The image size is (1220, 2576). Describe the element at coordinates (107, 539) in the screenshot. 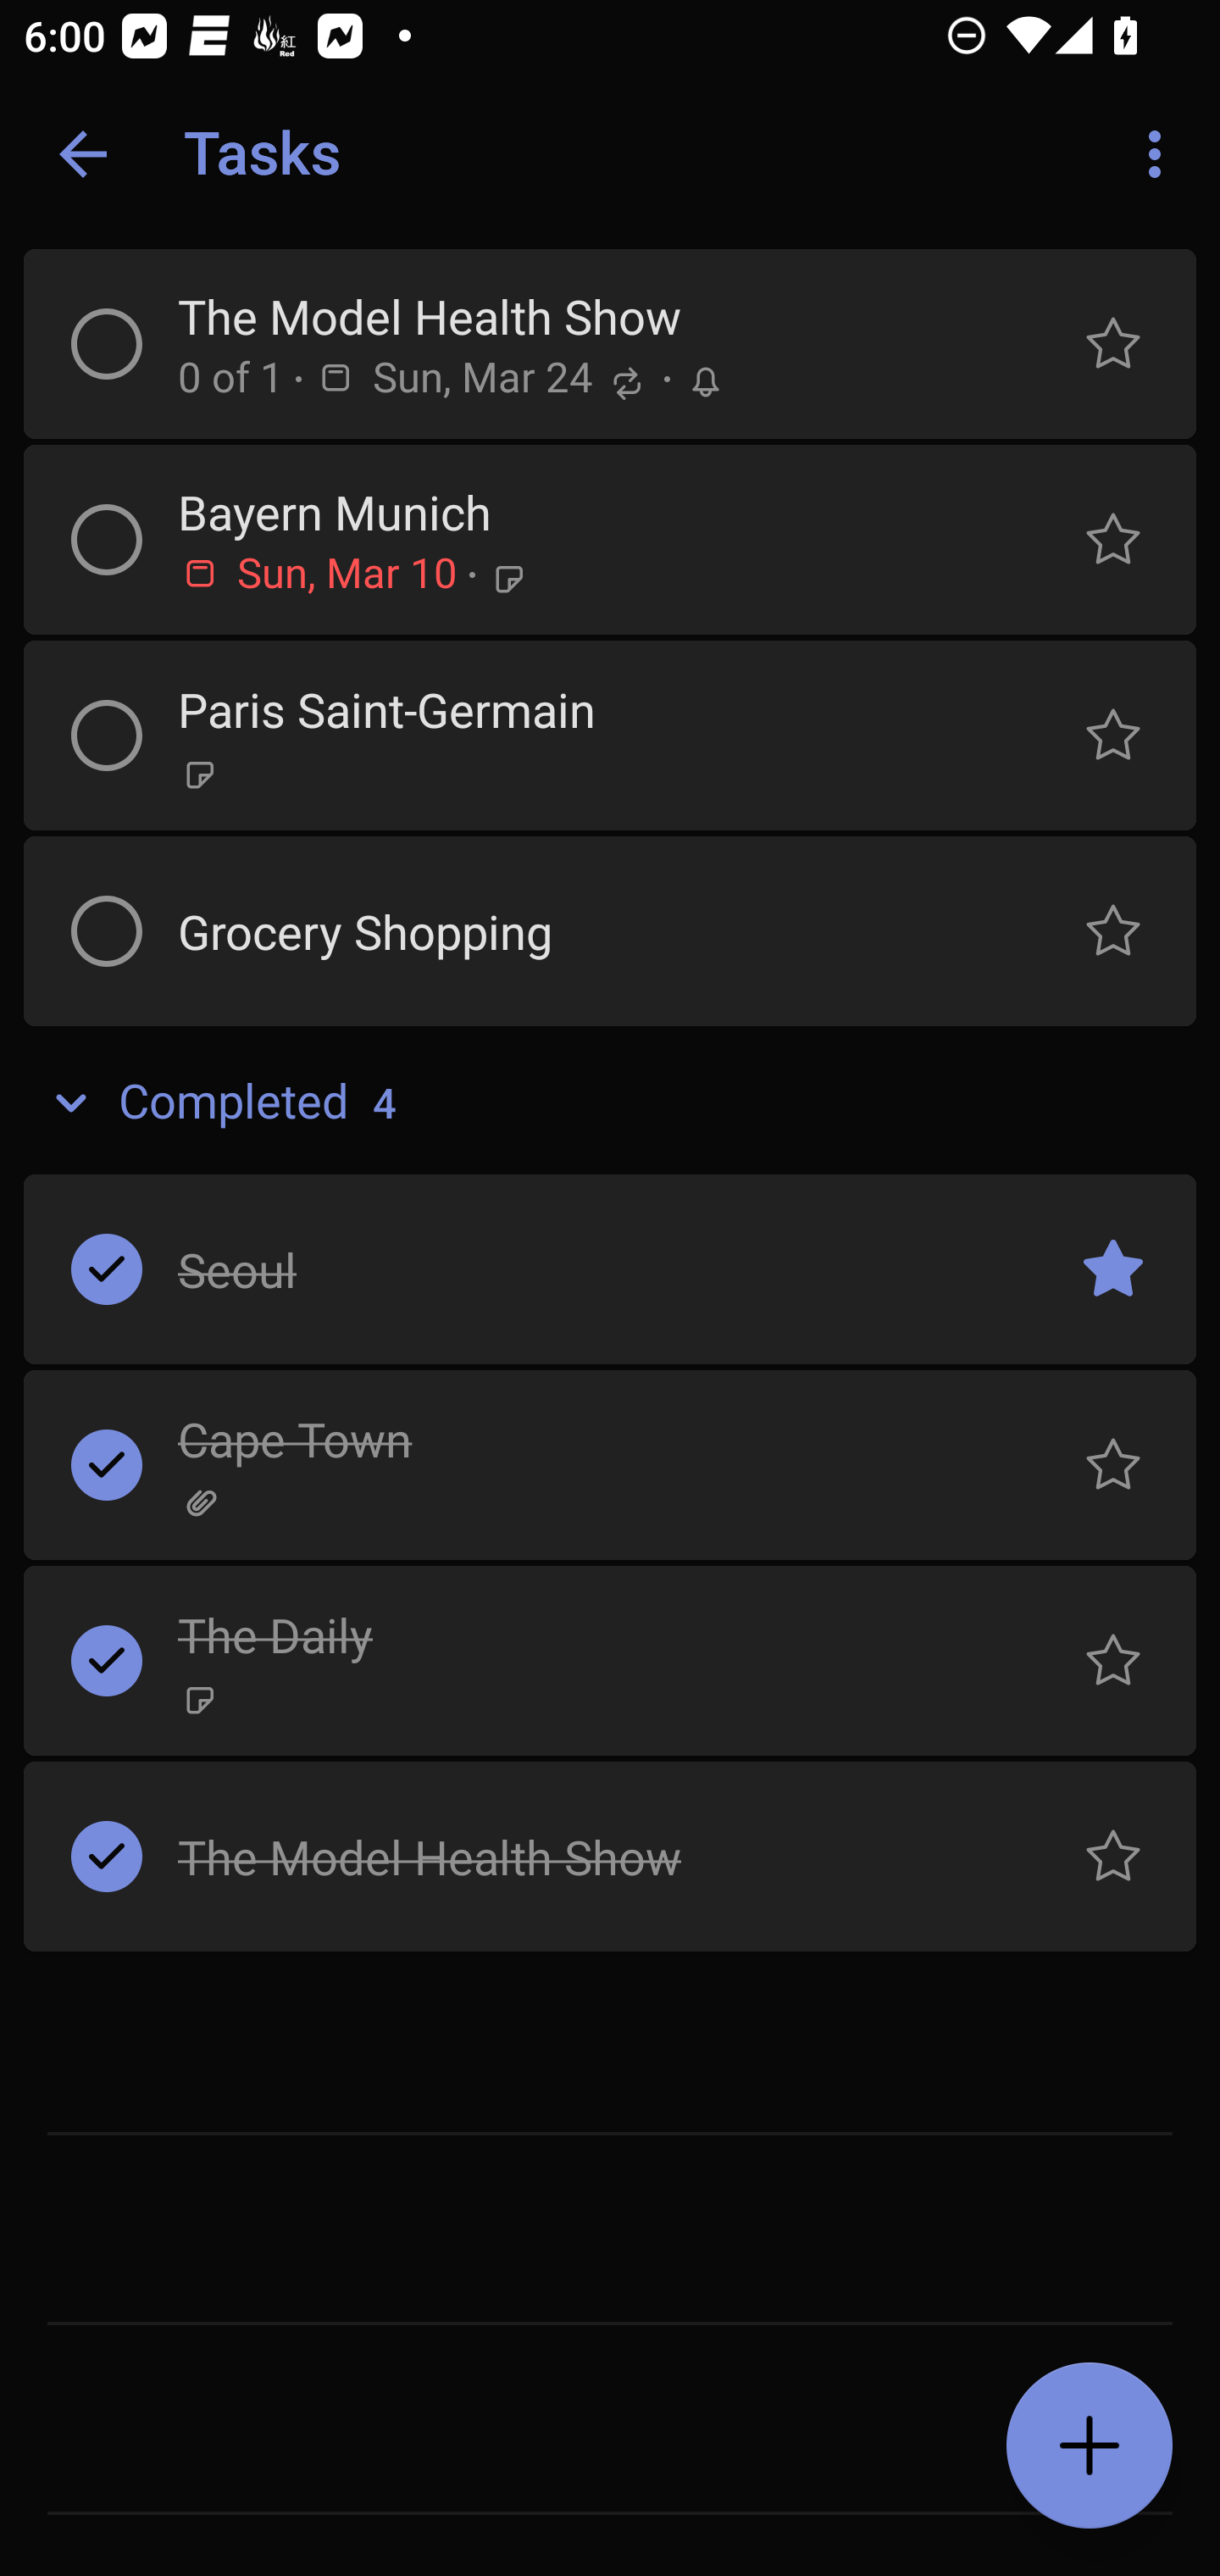

I see `Incomplete task Bayern Munich, Button` at that location.